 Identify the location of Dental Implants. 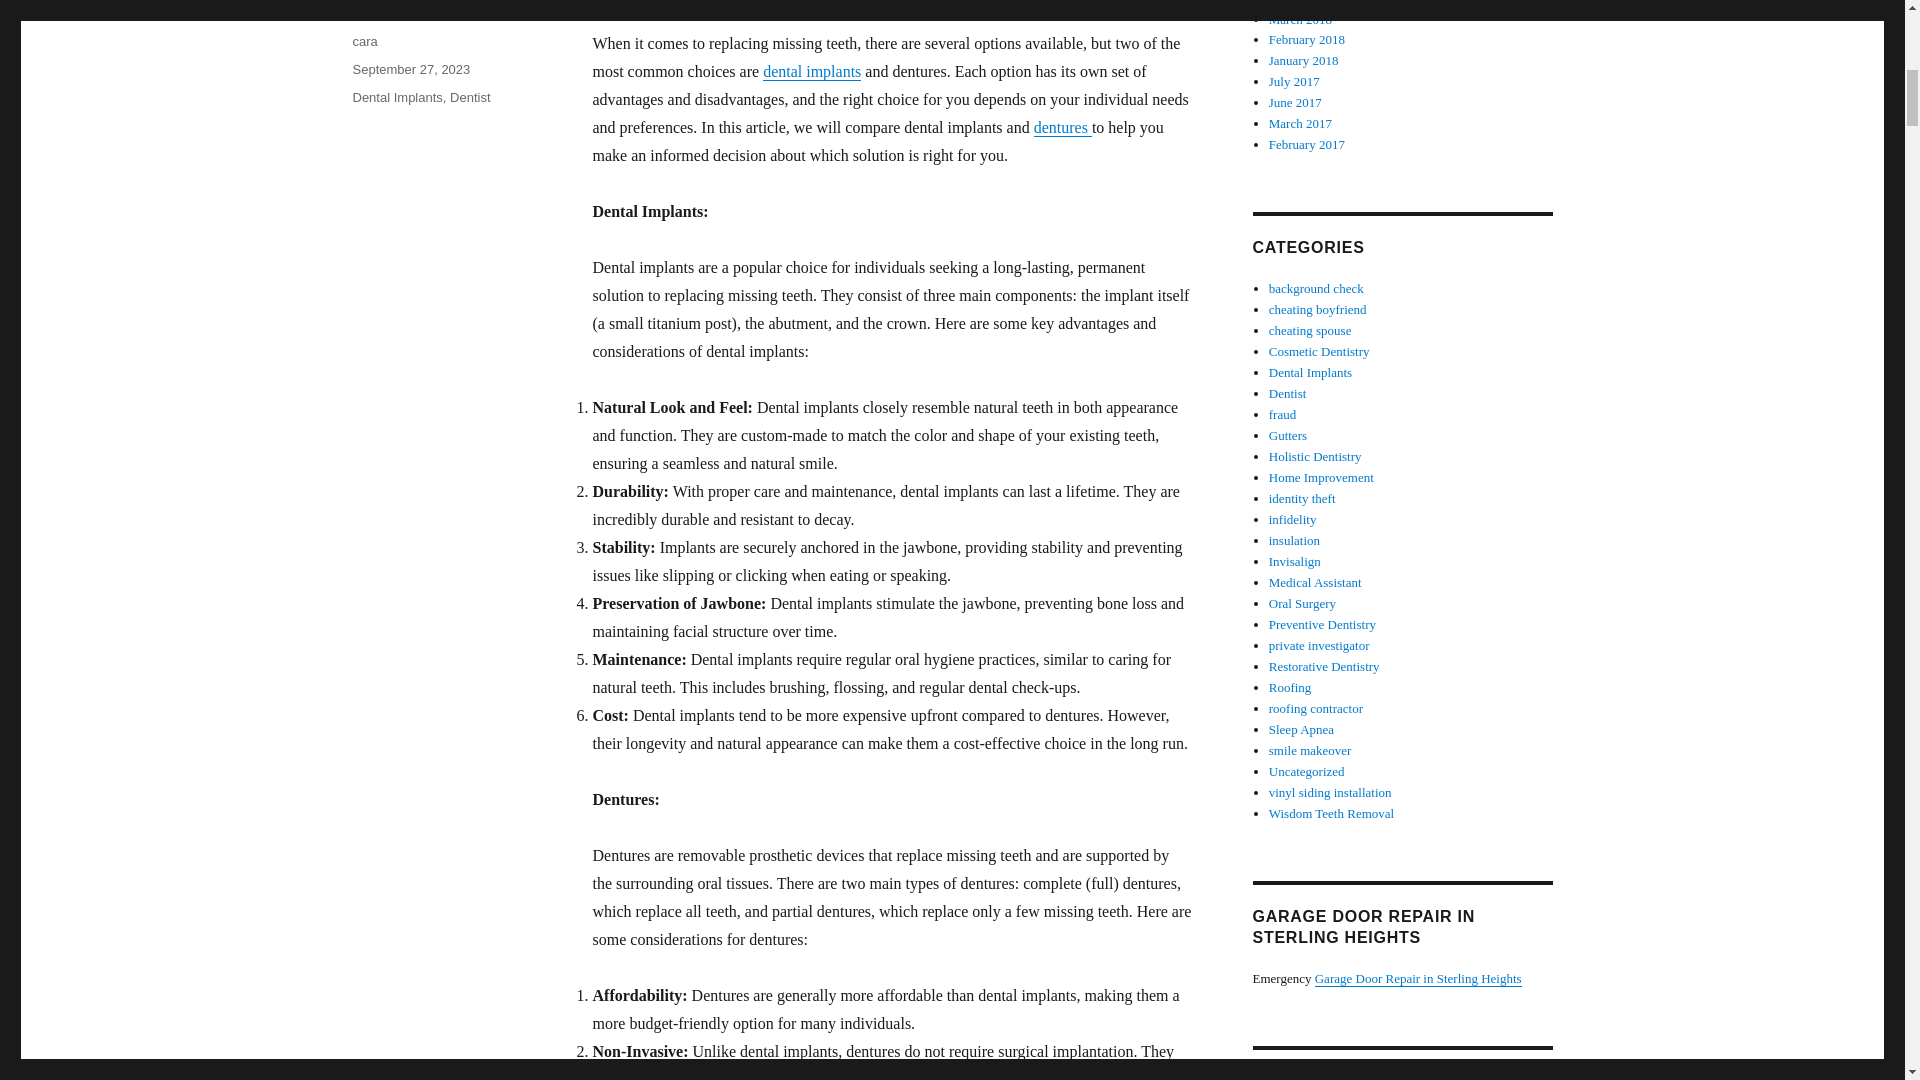
(396, 96).